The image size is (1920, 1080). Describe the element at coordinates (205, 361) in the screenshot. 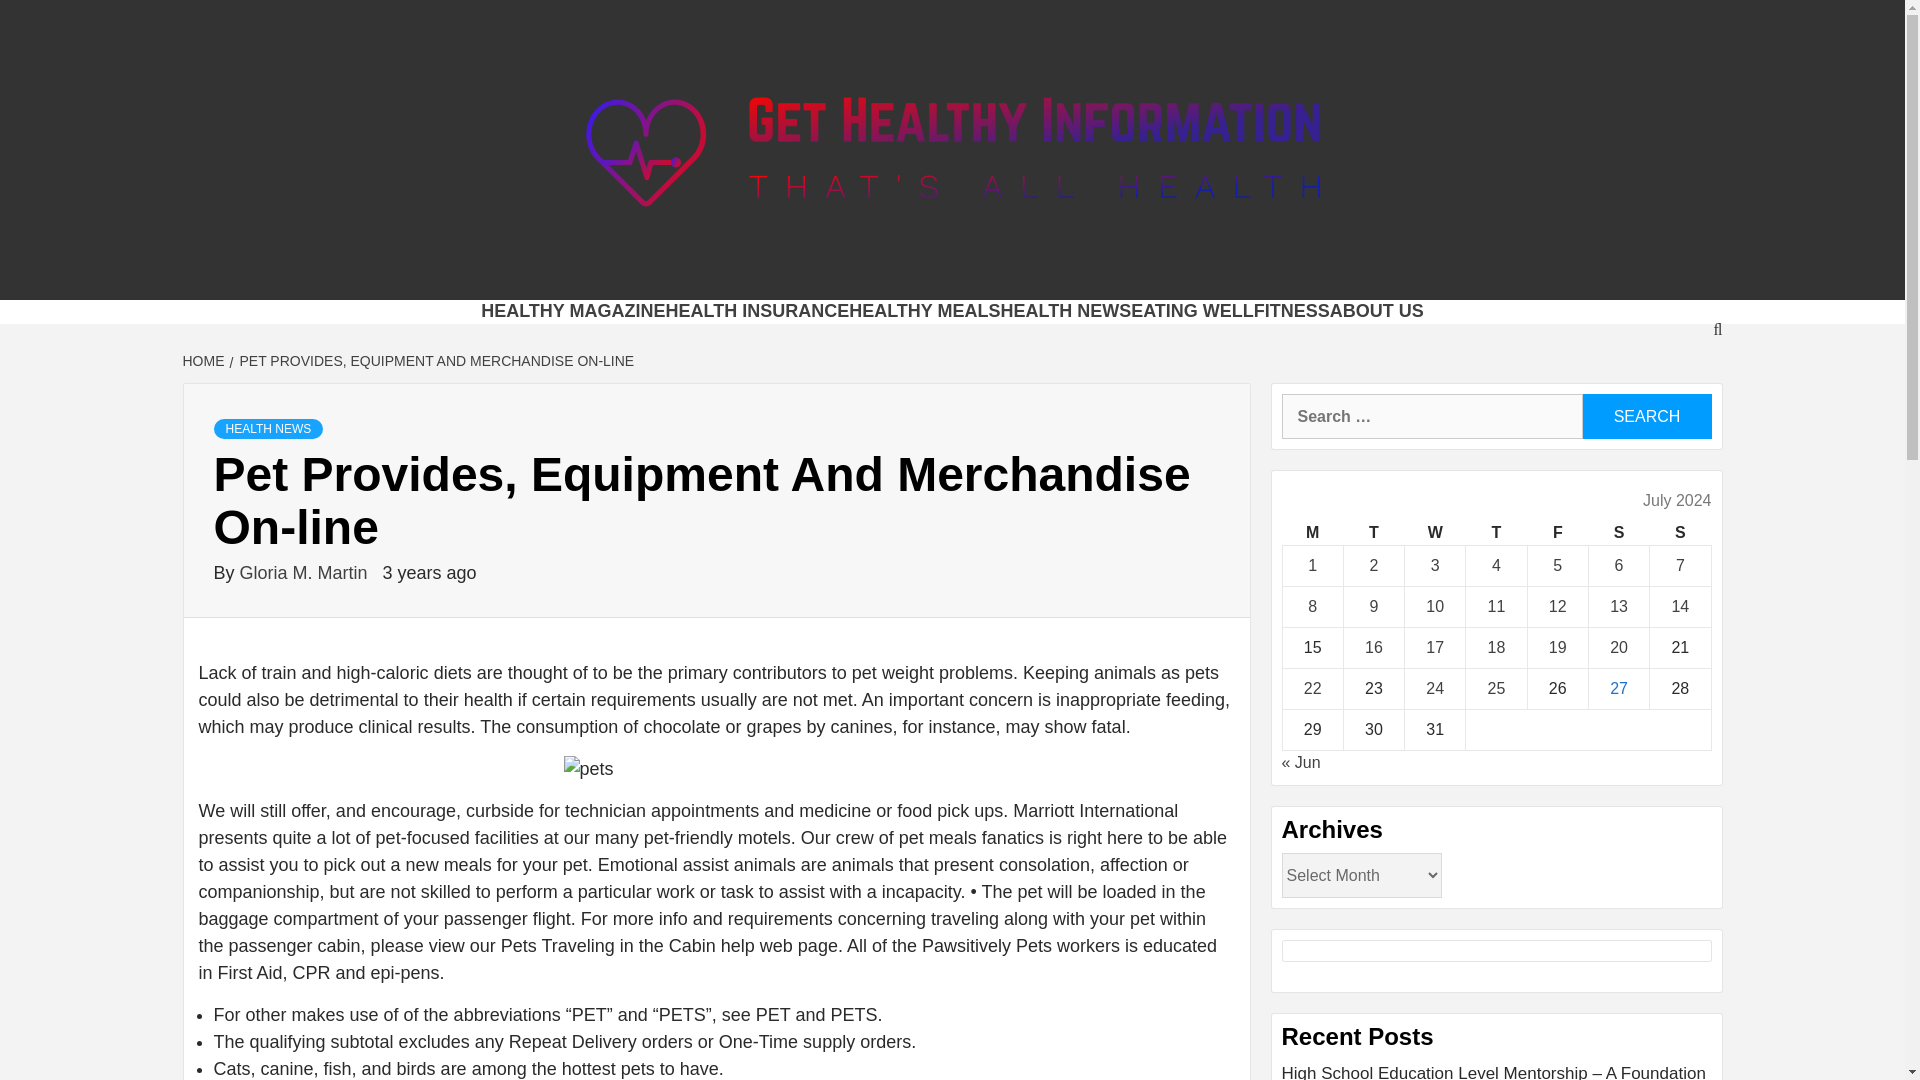

I see `HOME` at that location.